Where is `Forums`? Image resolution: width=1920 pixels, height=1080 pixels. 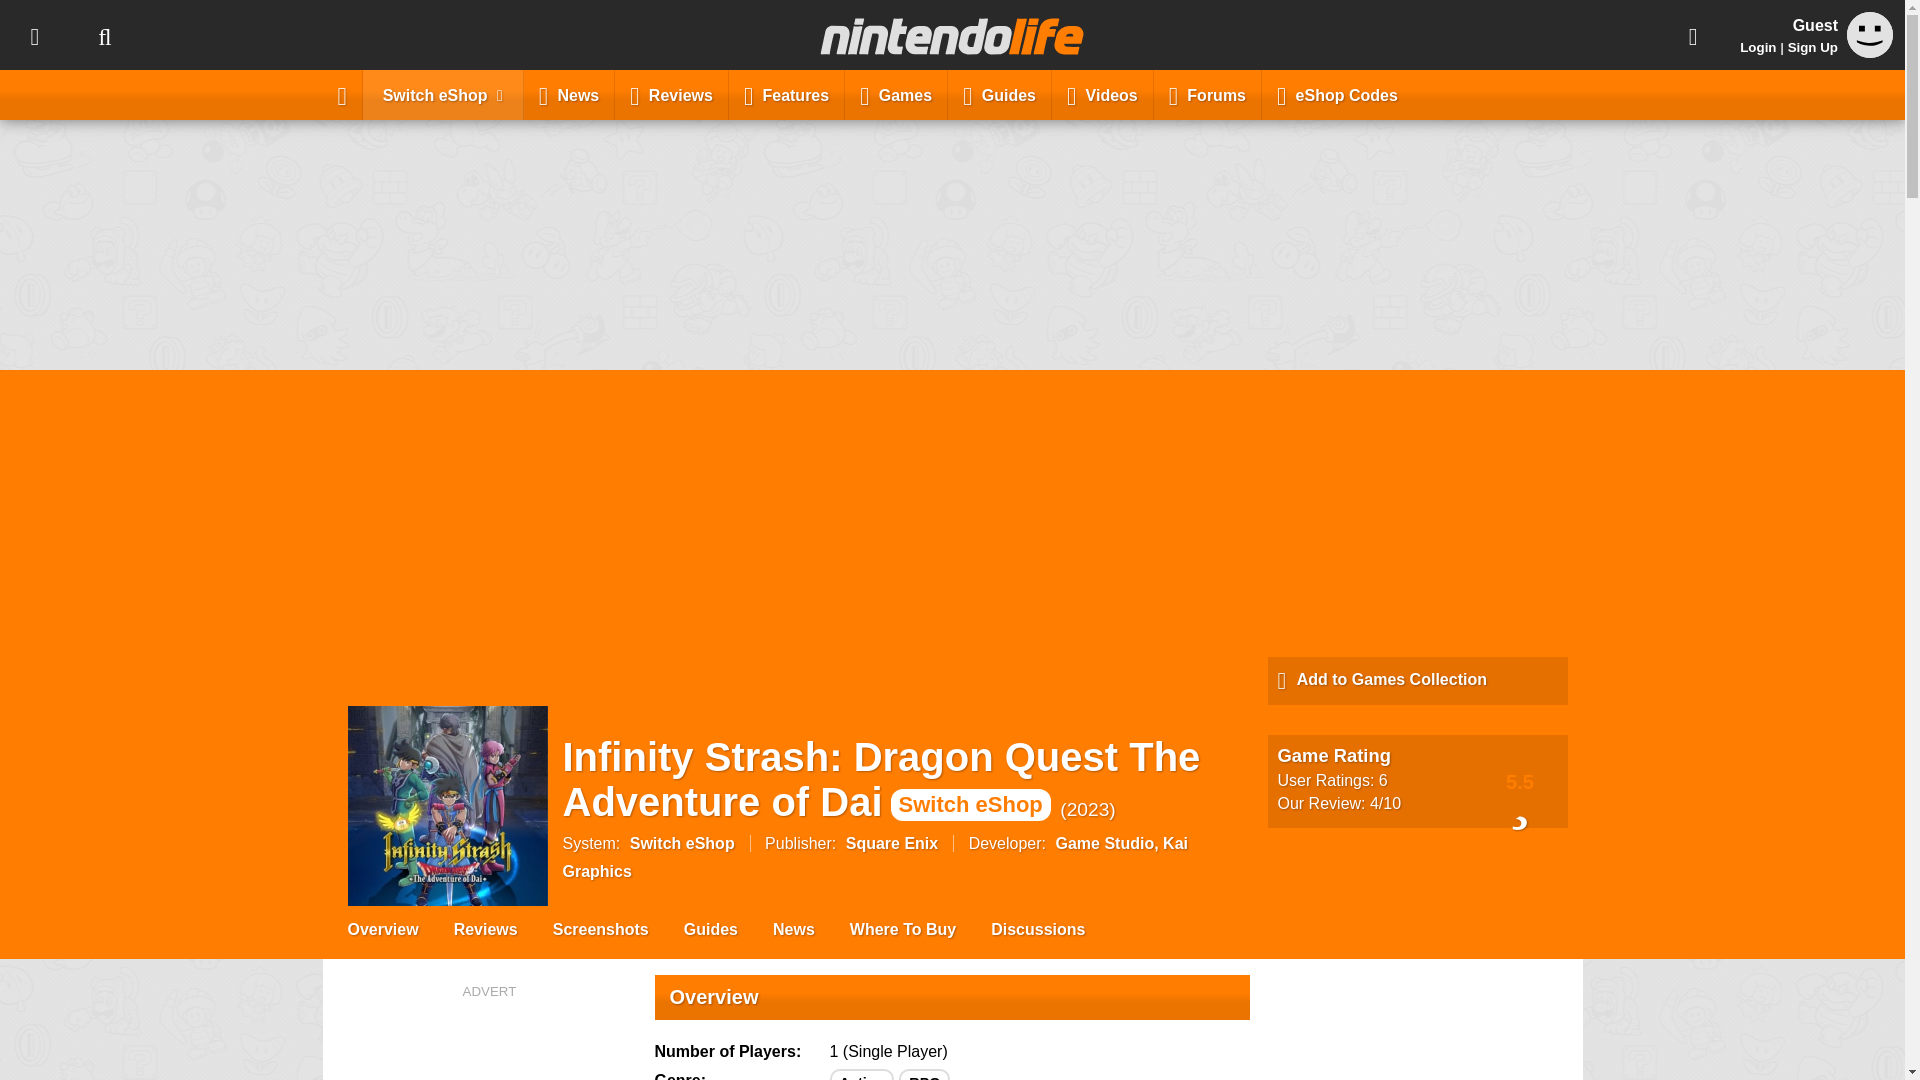
Forums is located at coordinates (1207, 94).